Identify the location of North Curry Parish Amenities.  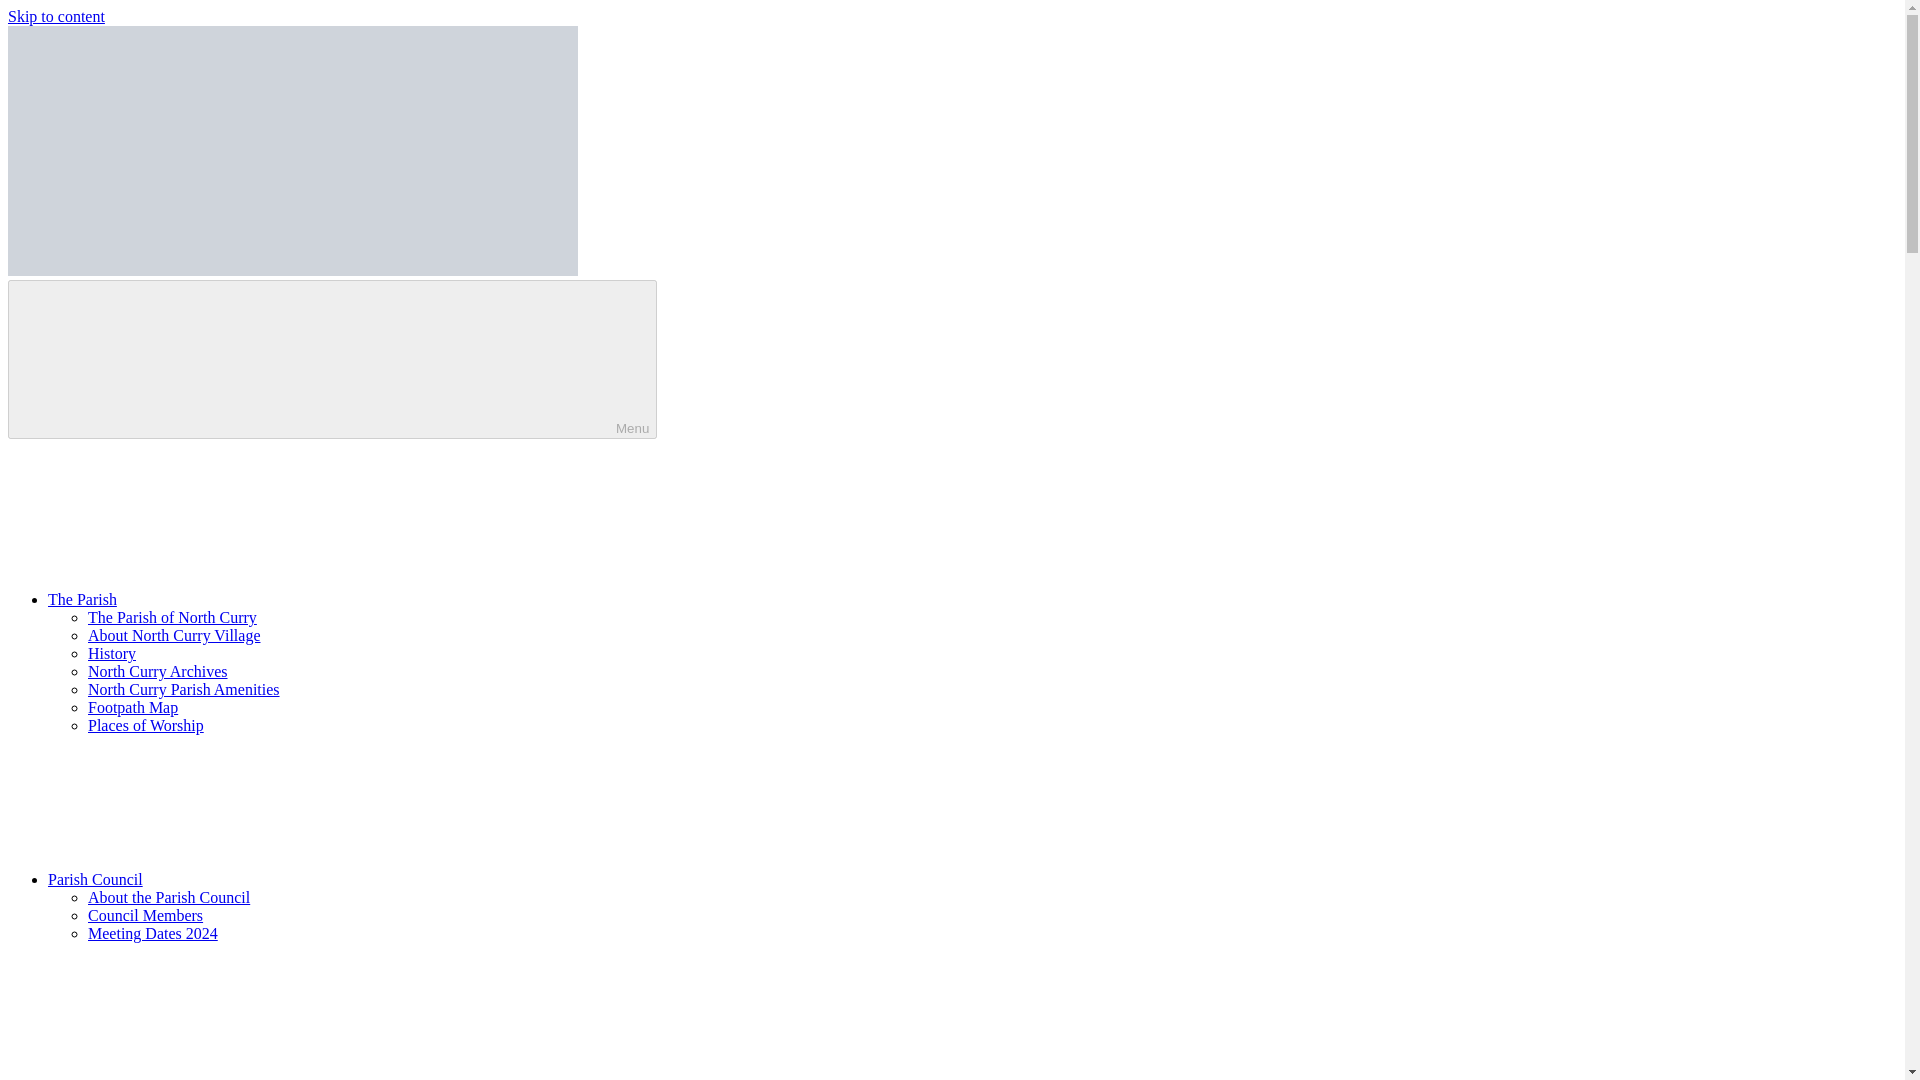
(184, 689).